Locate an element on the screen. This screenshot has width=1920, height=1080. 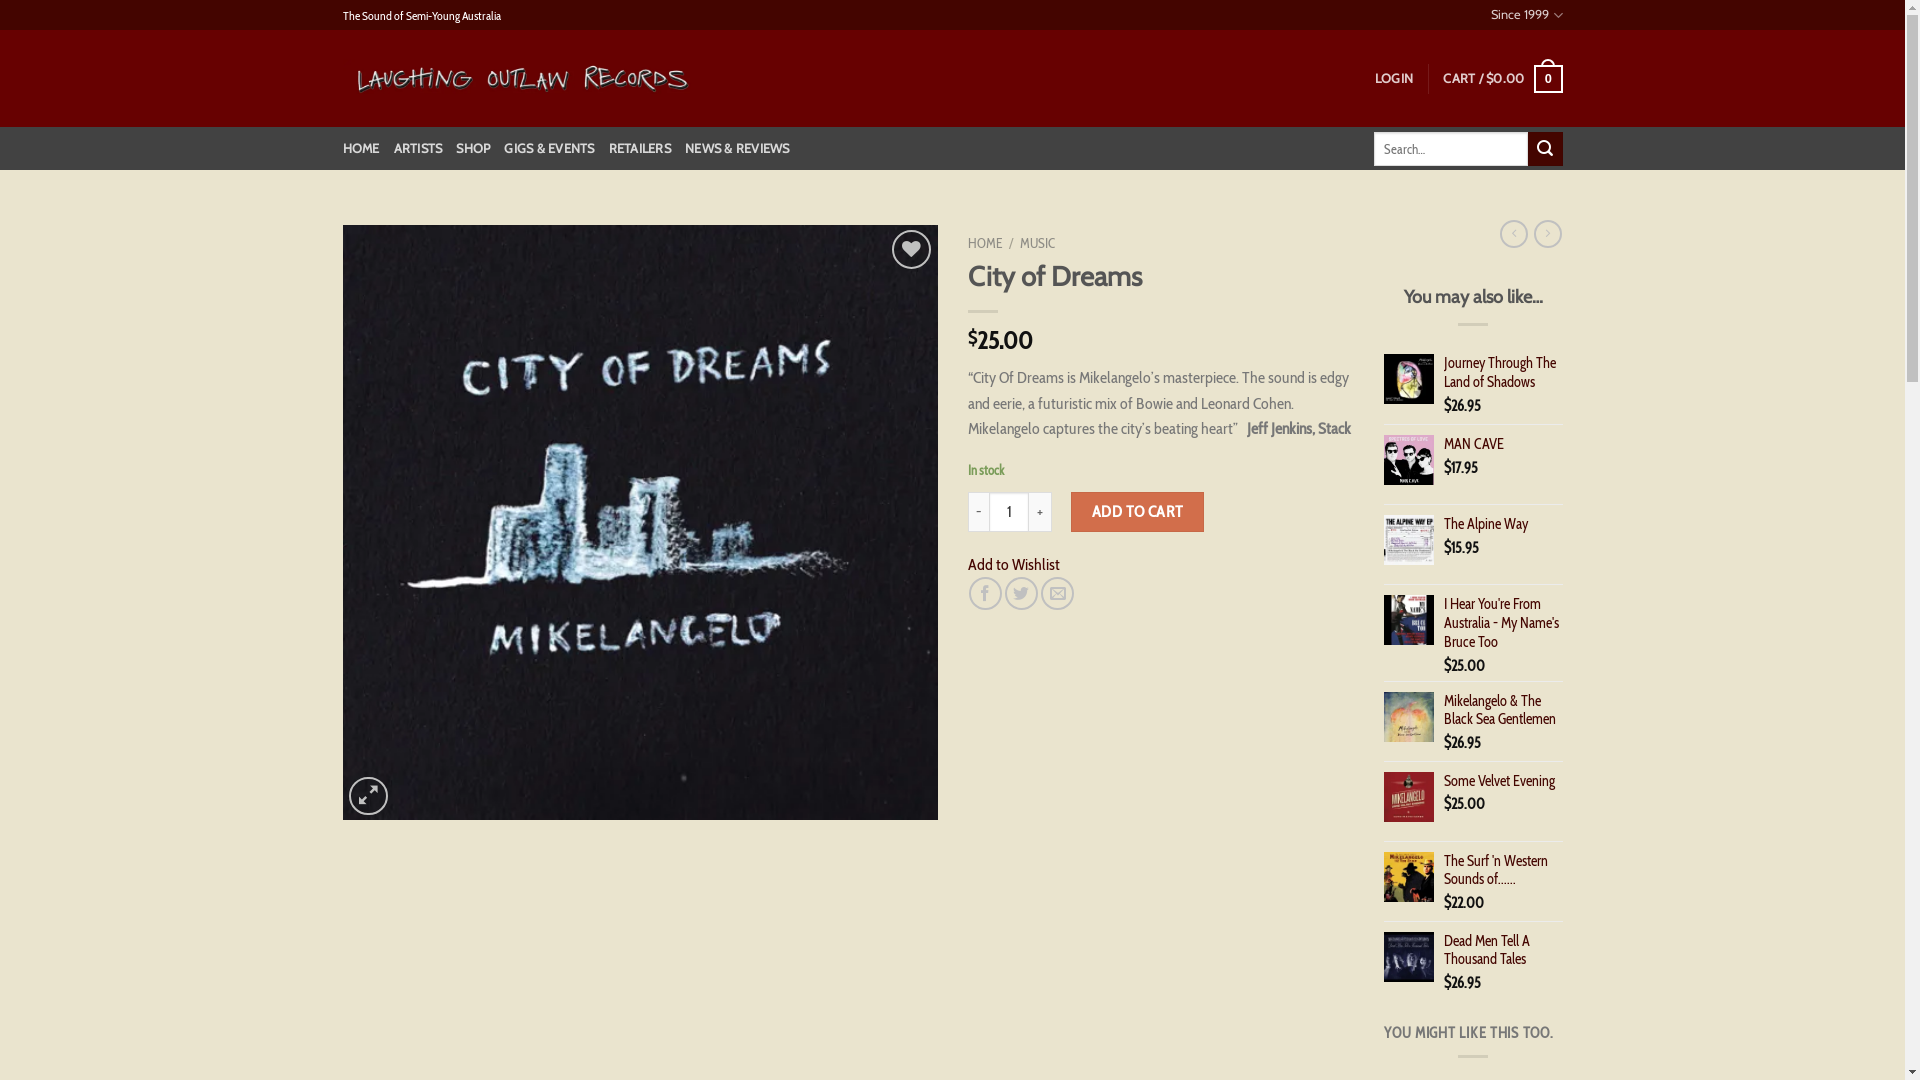
I Hear You're From Australia - My Name's Bruce Too is located at coordinates (1503, 623).